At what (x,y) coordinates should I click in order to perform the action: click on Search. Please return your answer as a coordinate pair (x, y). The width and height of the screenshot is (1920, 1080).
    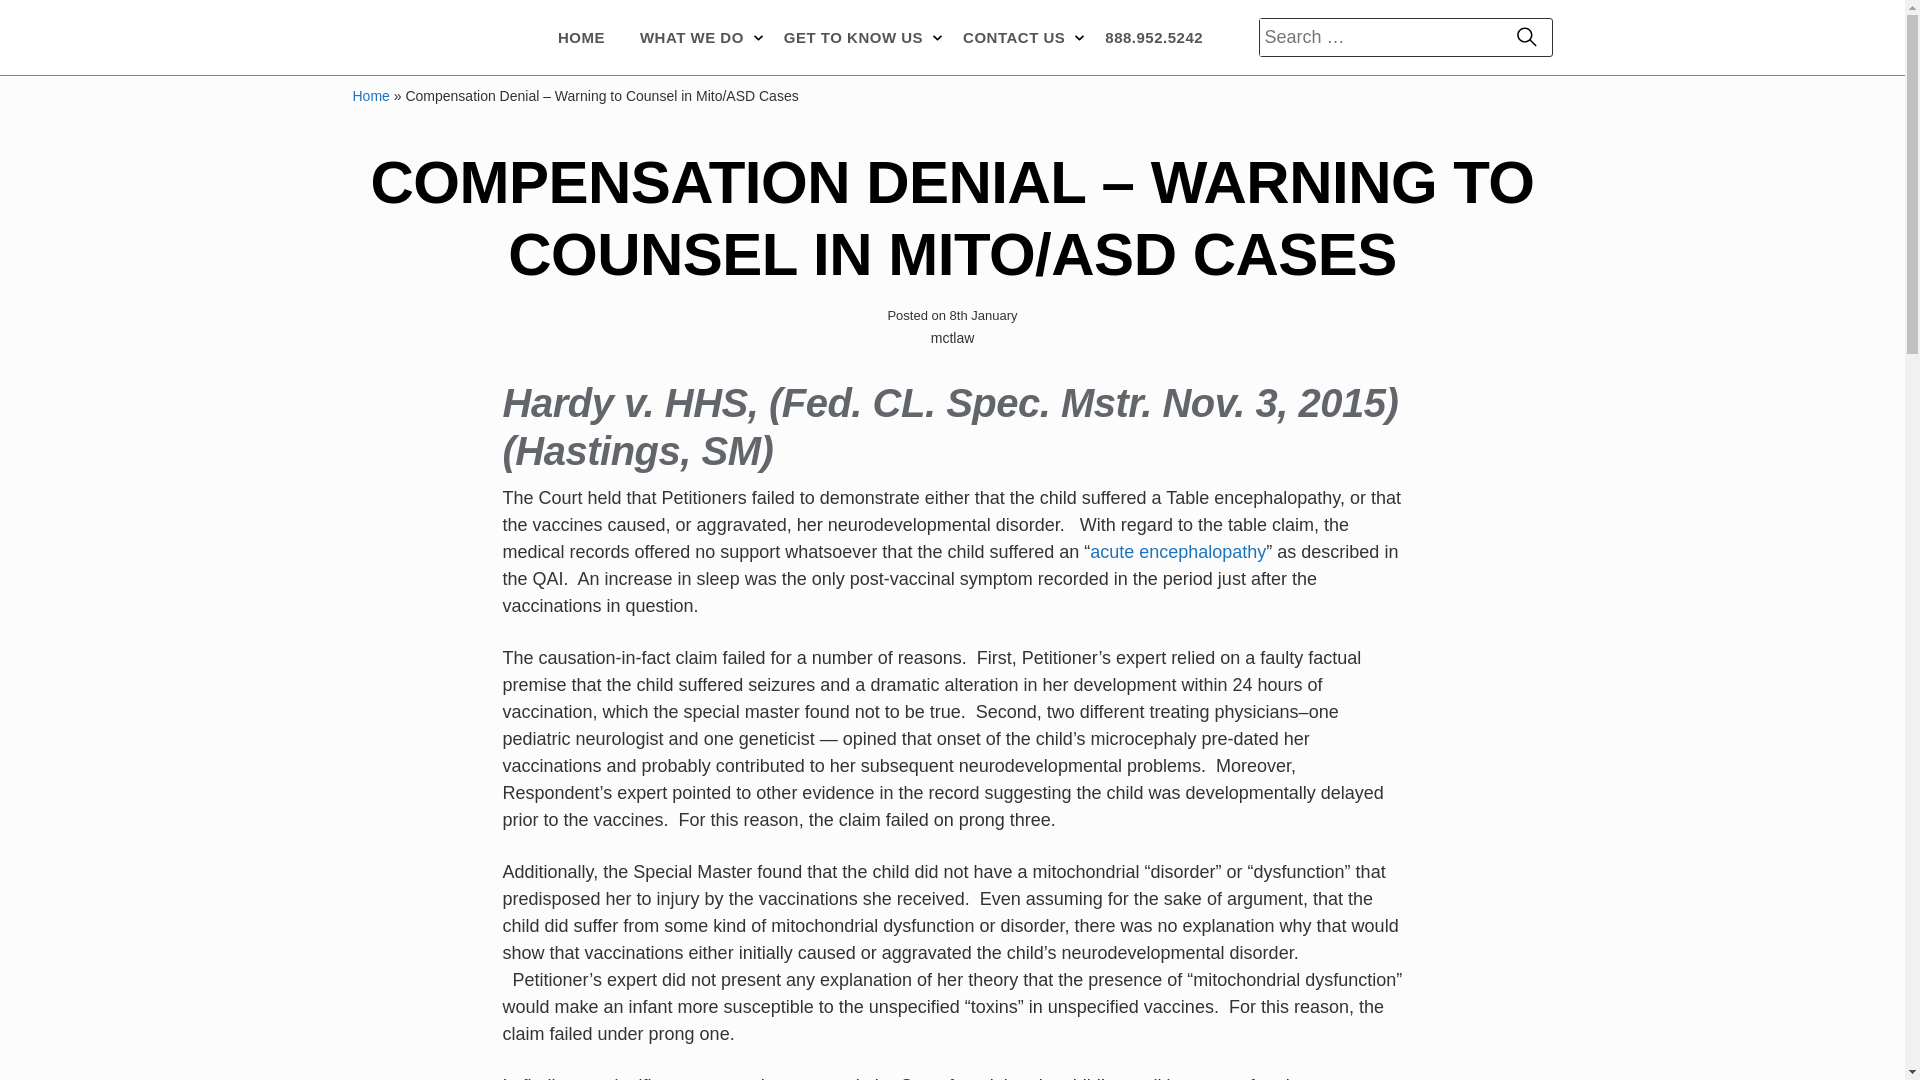
    Looking at the image, I should click on (1526, 38).